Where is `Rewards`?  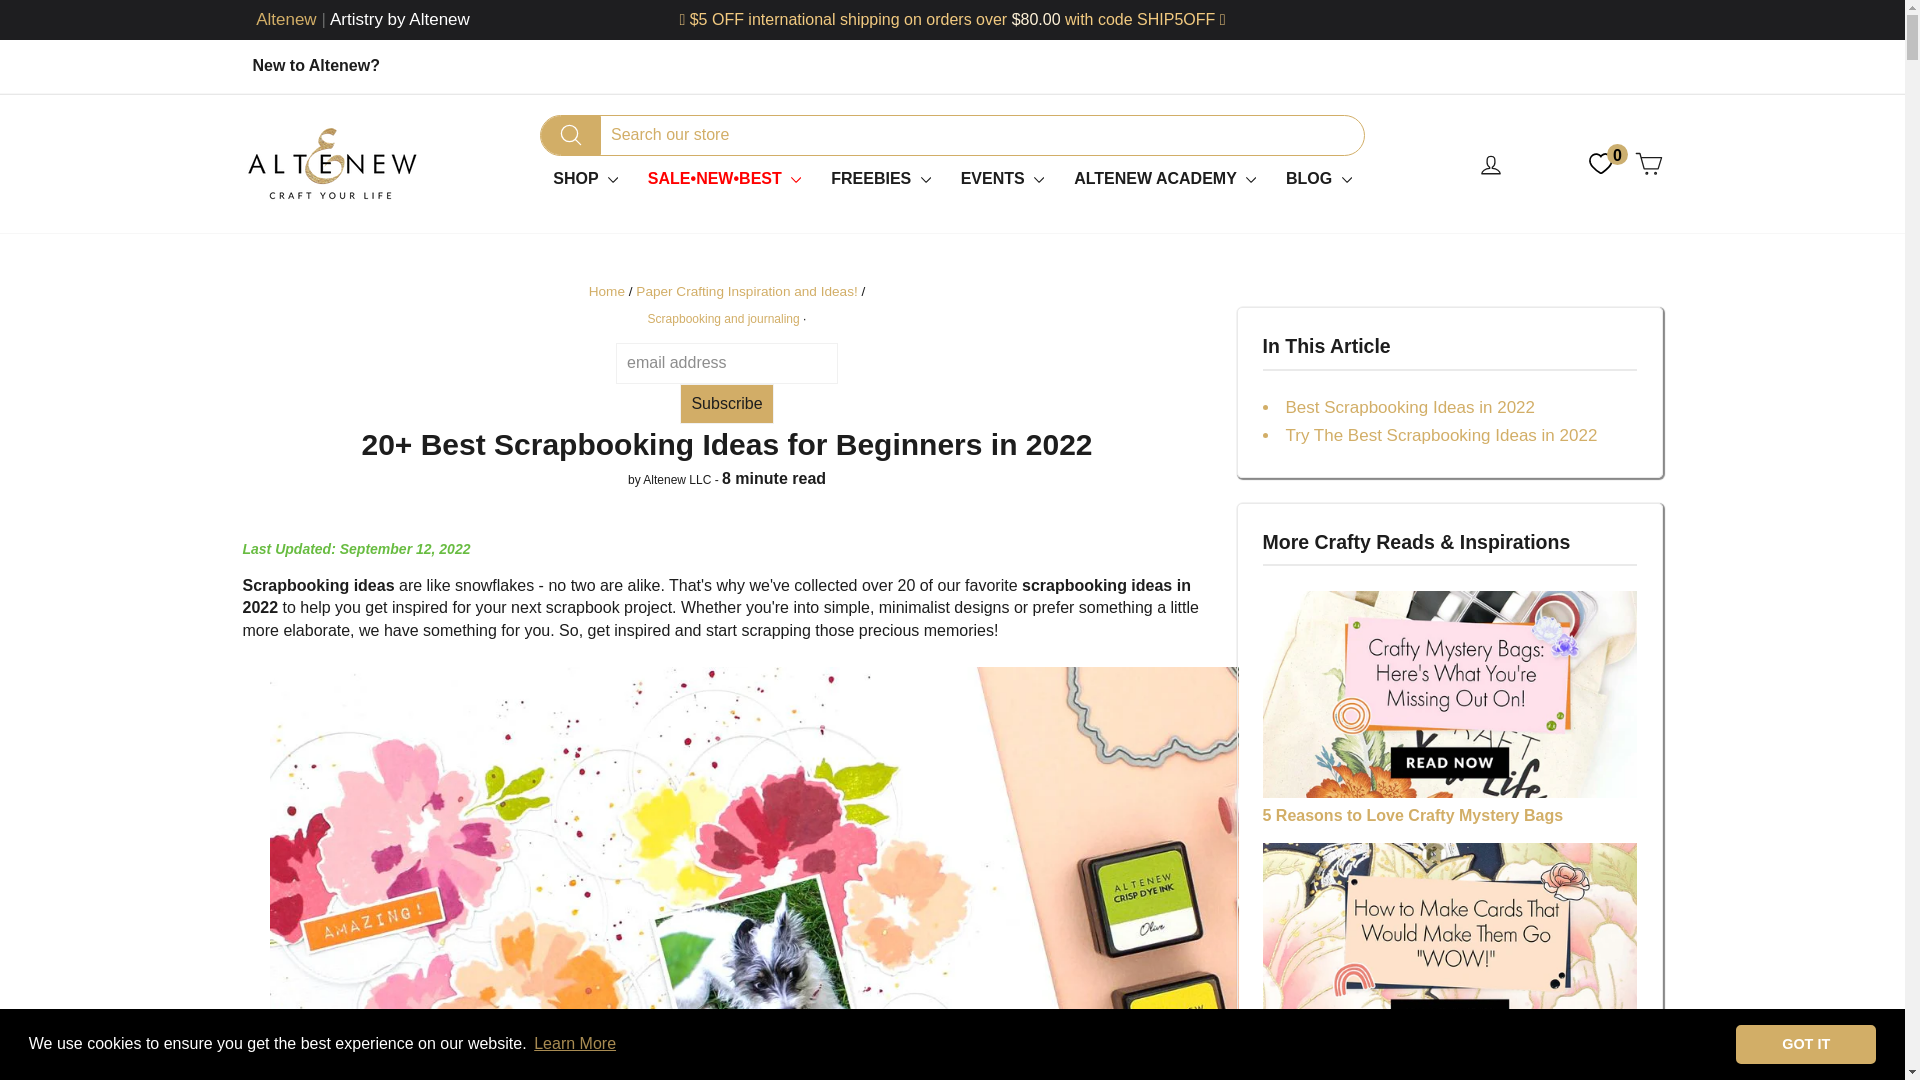
Rewards is located at coordinates (1546, 164).